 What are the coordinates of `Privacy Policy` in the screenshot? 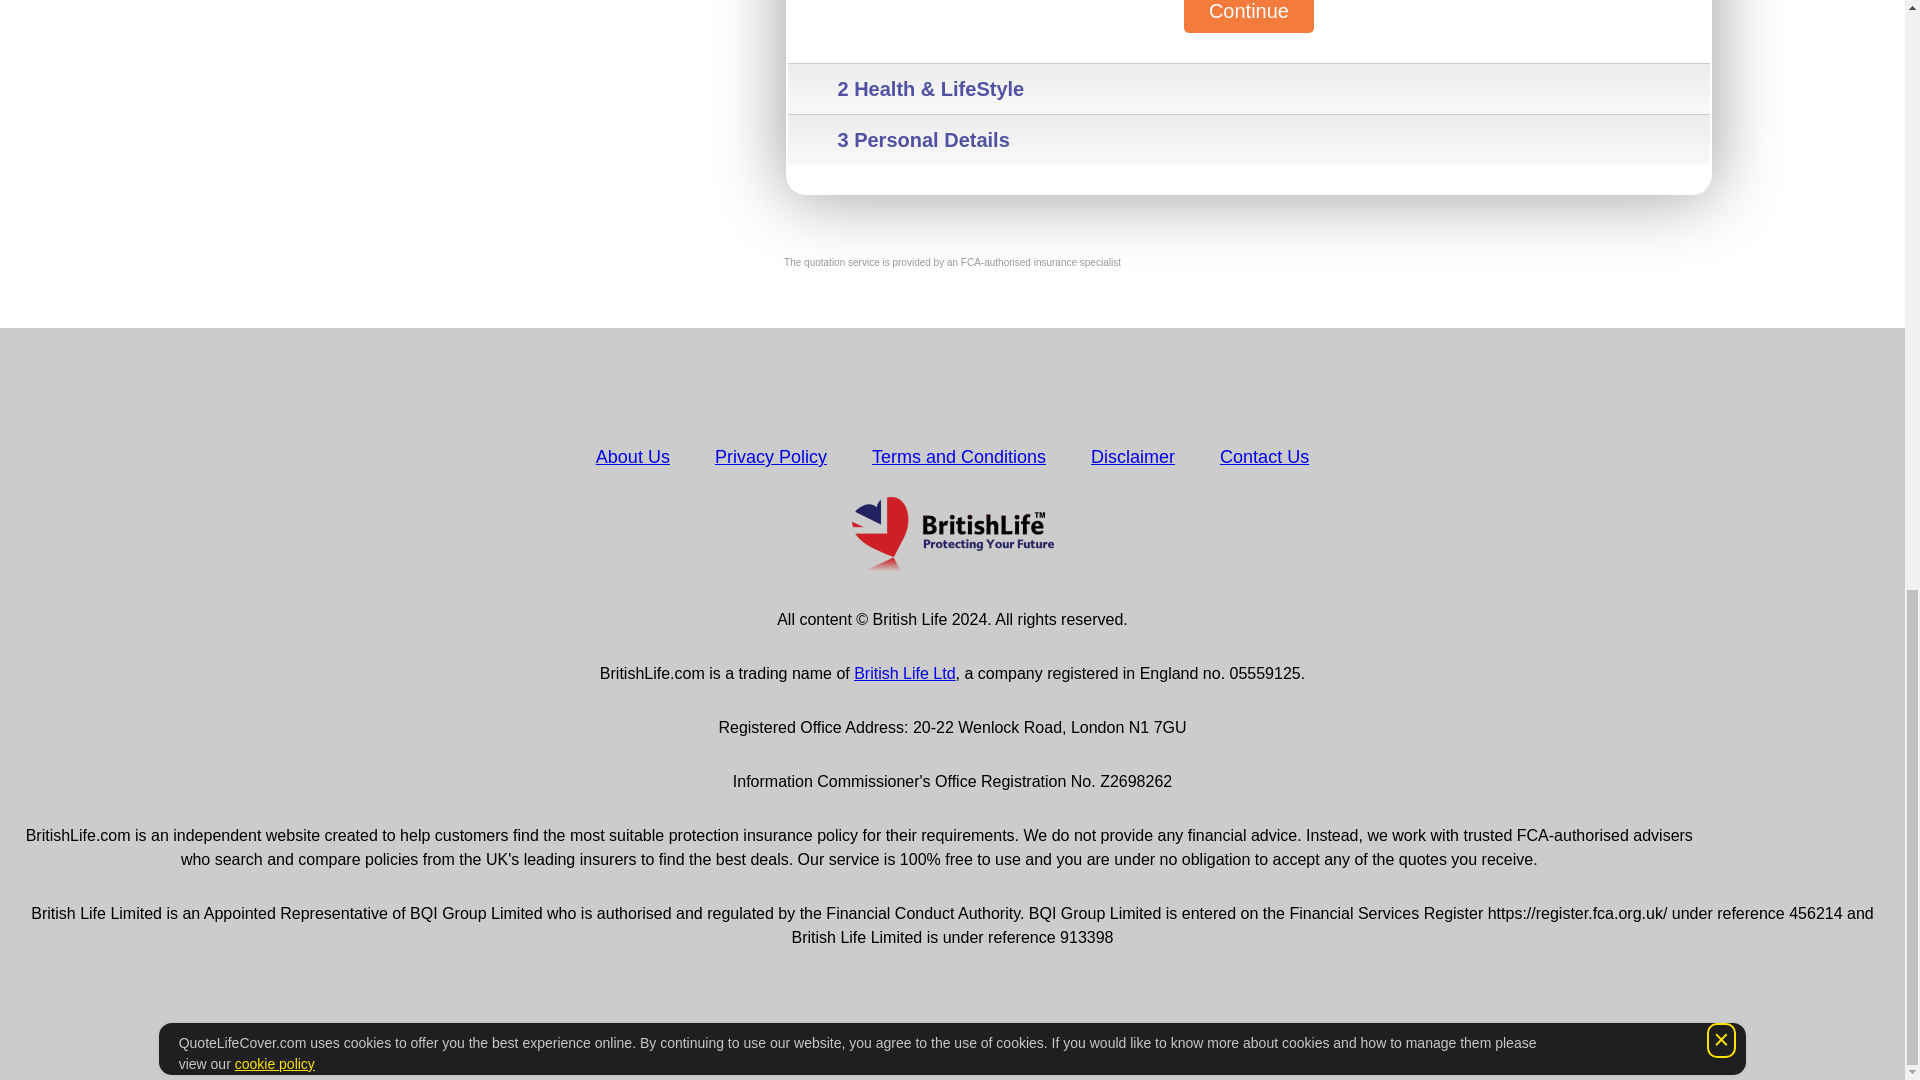 It's located at (770, 456).